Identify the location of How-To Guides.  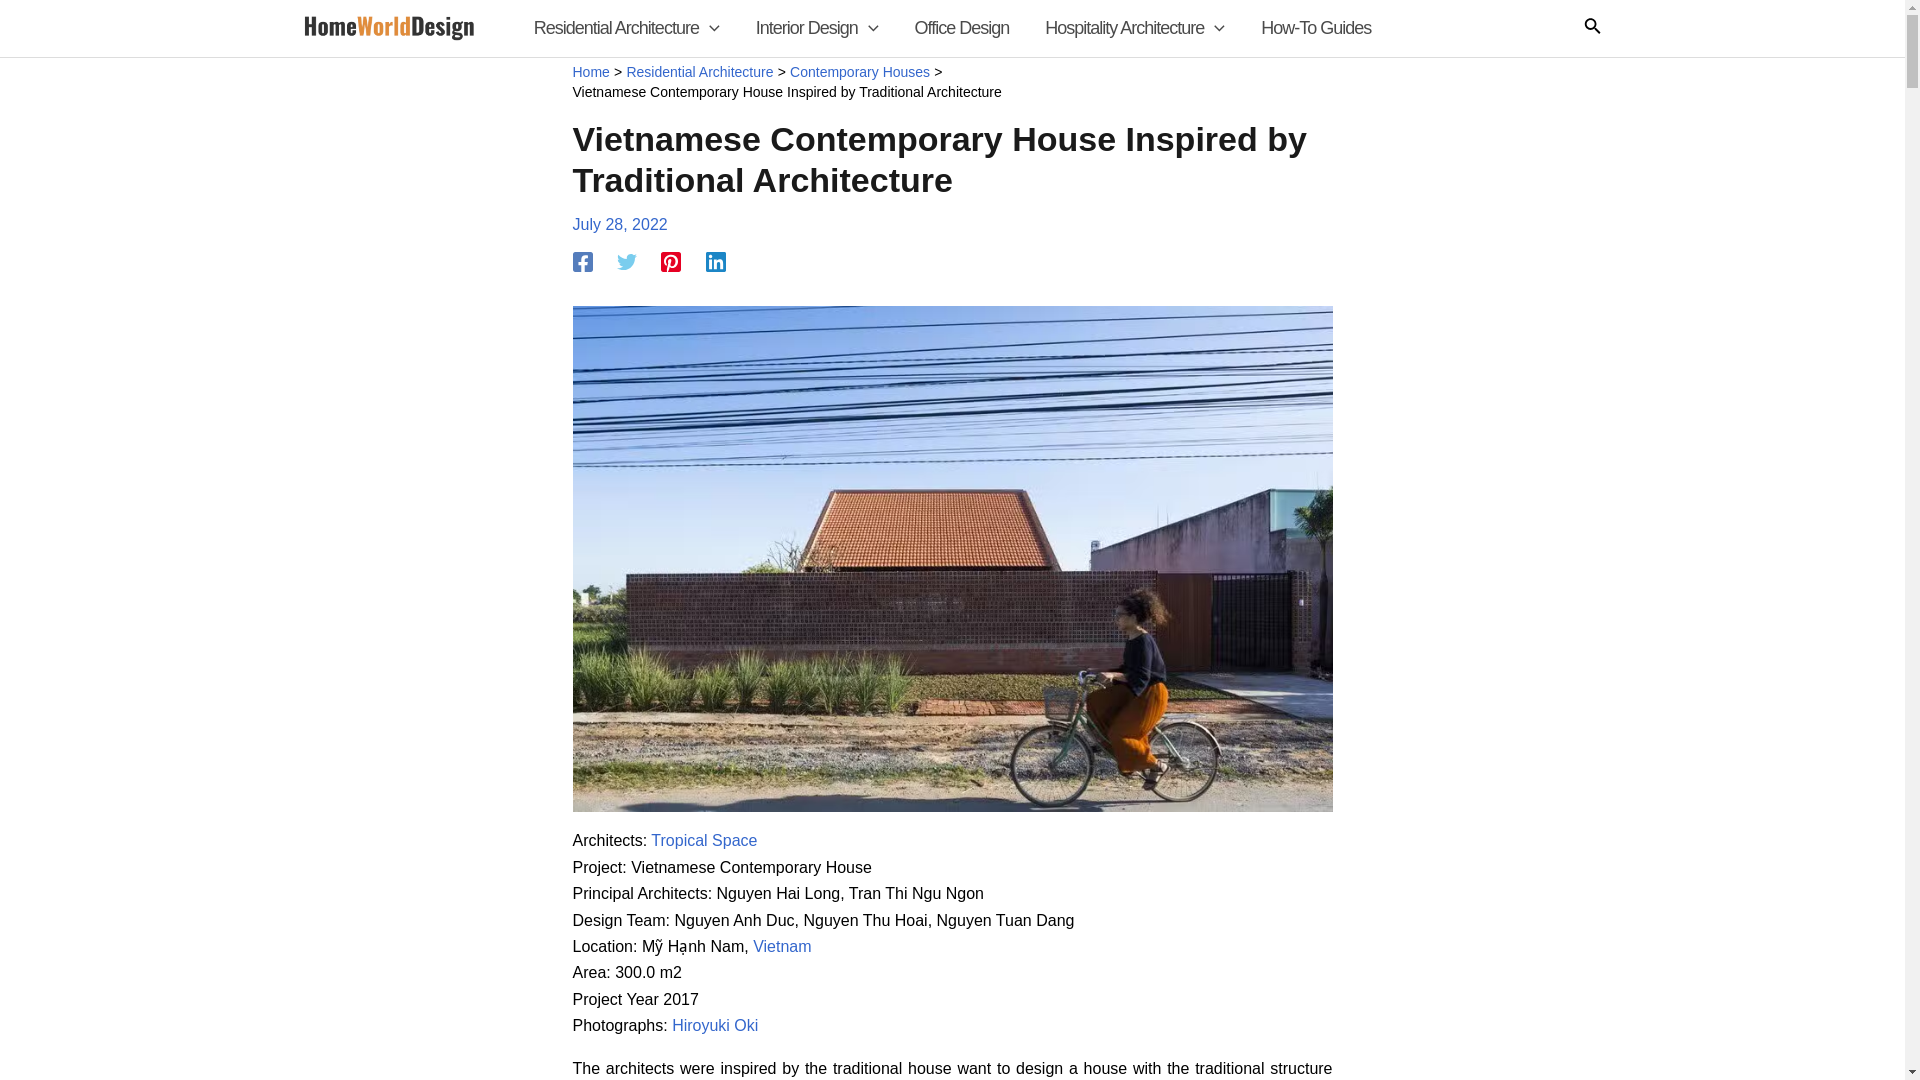
(1315, 28).